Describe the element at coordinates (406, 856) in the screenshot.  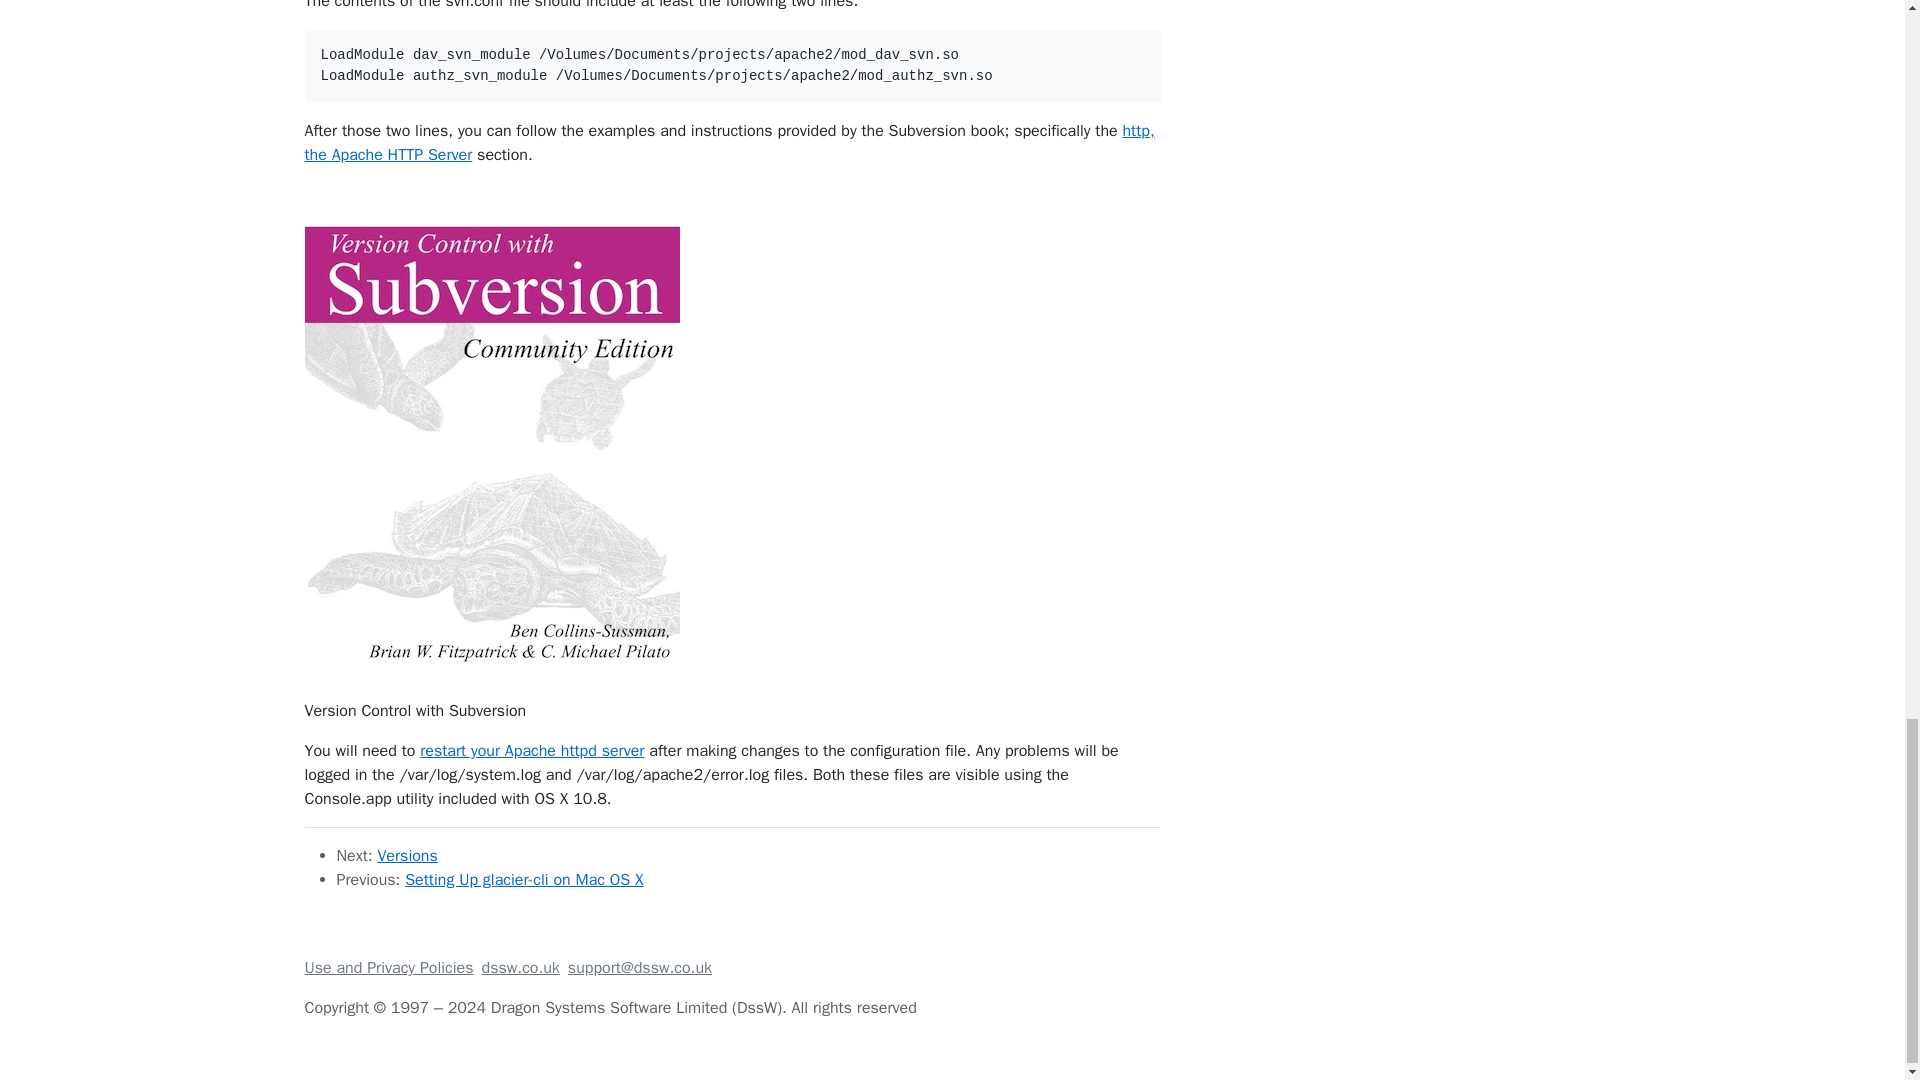
I see `Versions` at that location.